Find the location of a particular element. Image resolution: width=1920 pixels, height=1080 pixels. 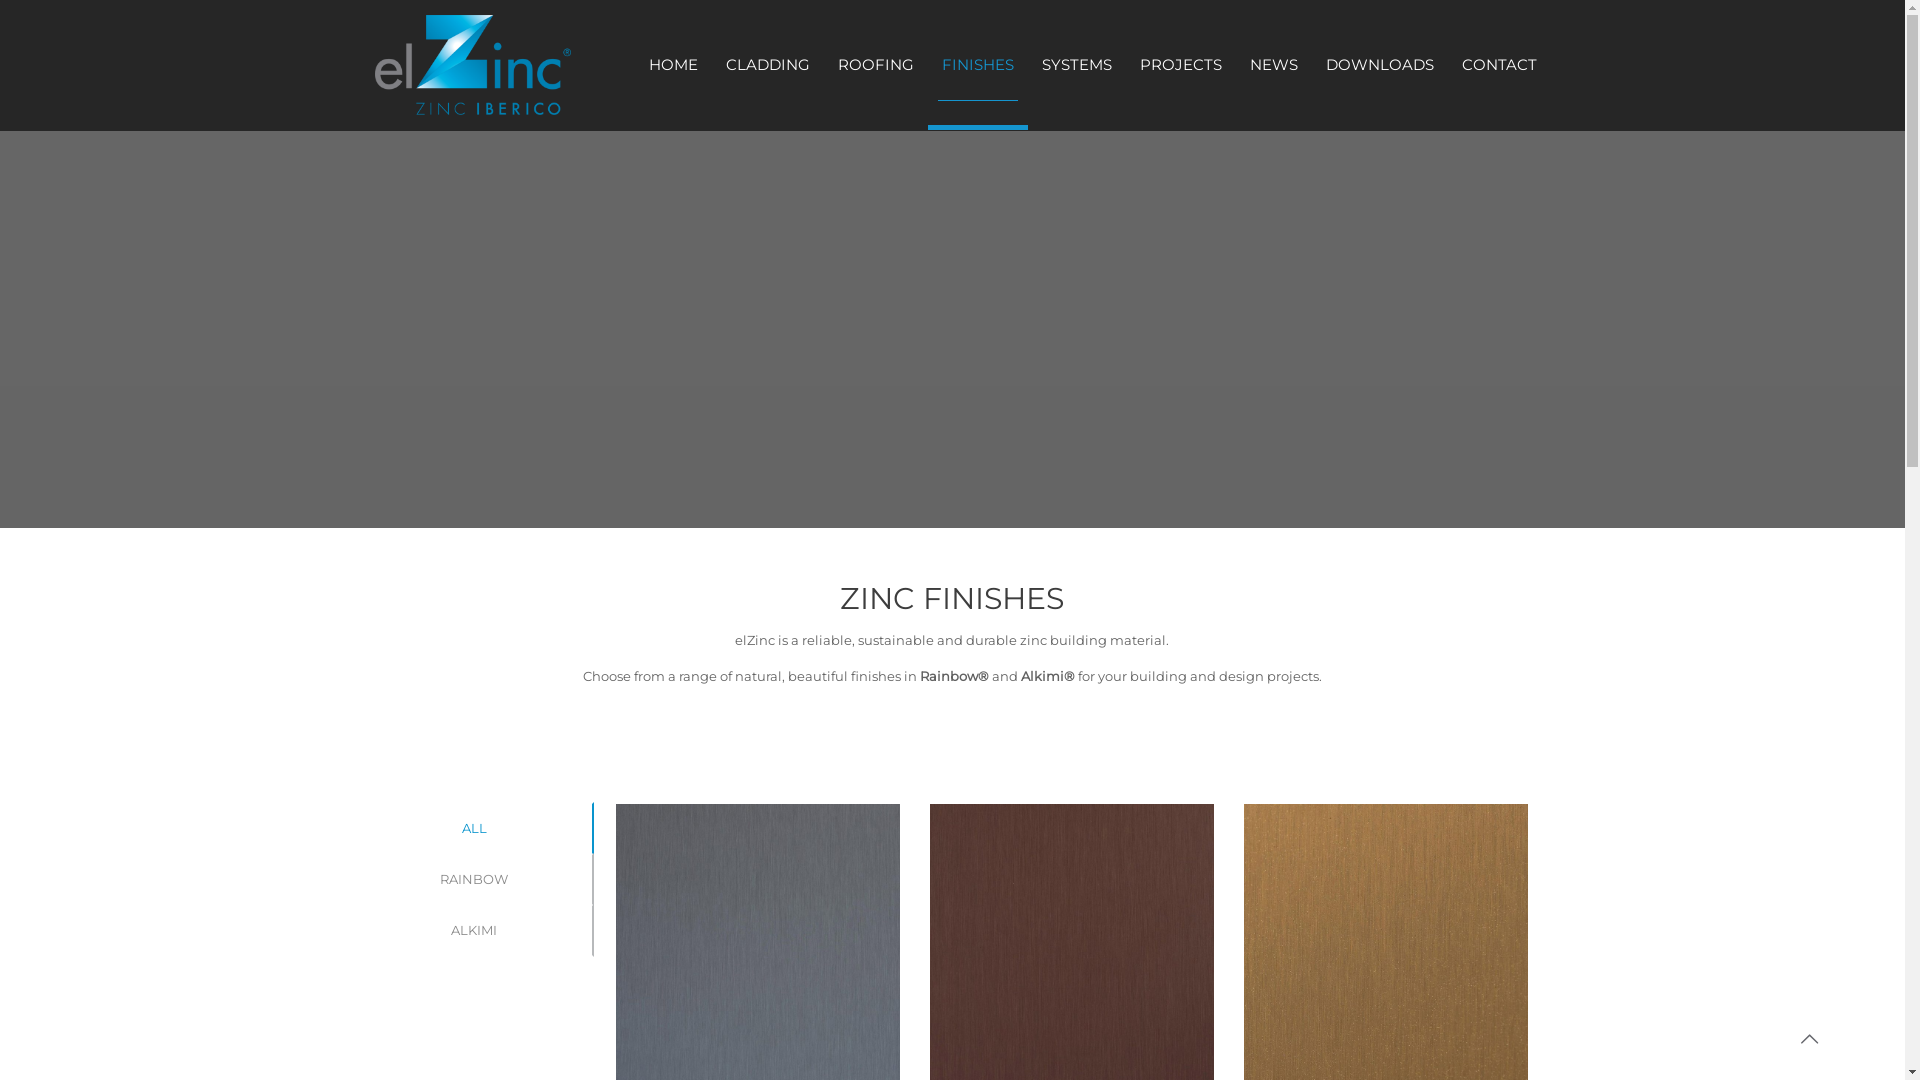

elZinc is located at coordinates (472, 65).